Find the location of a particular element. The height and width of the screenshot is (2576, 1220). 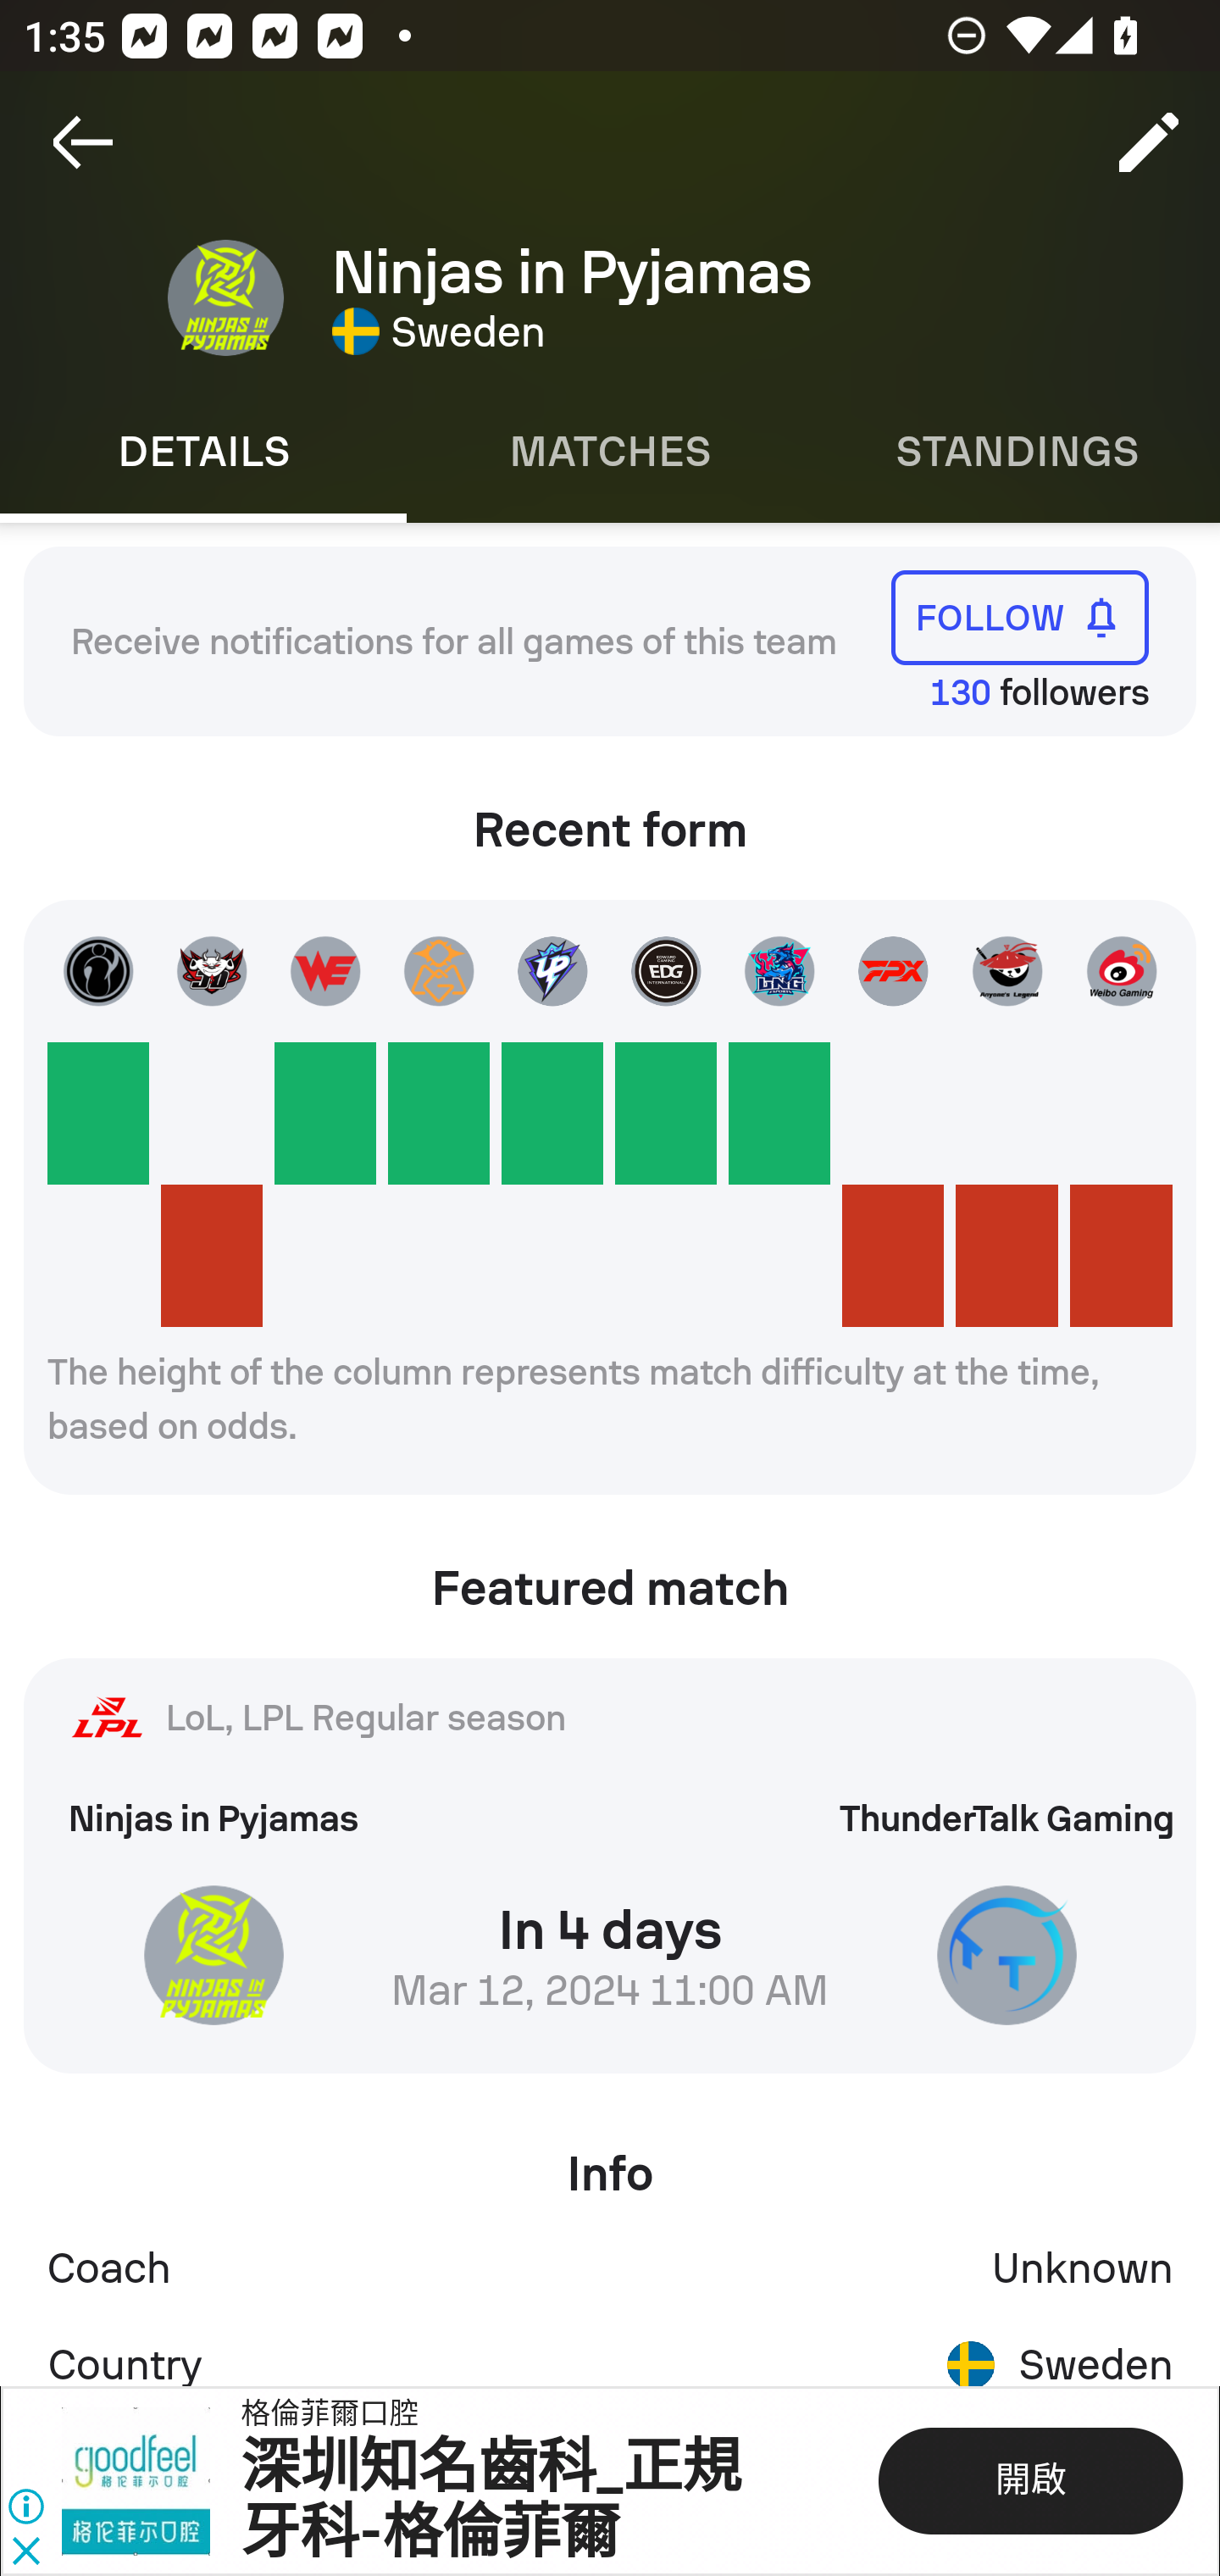

深圳知名齒科_正規 牙科-格倫菲爾 深圳知名齒科_正規 牙科-格倫菲爾 is located at coordinates (491, 2500).